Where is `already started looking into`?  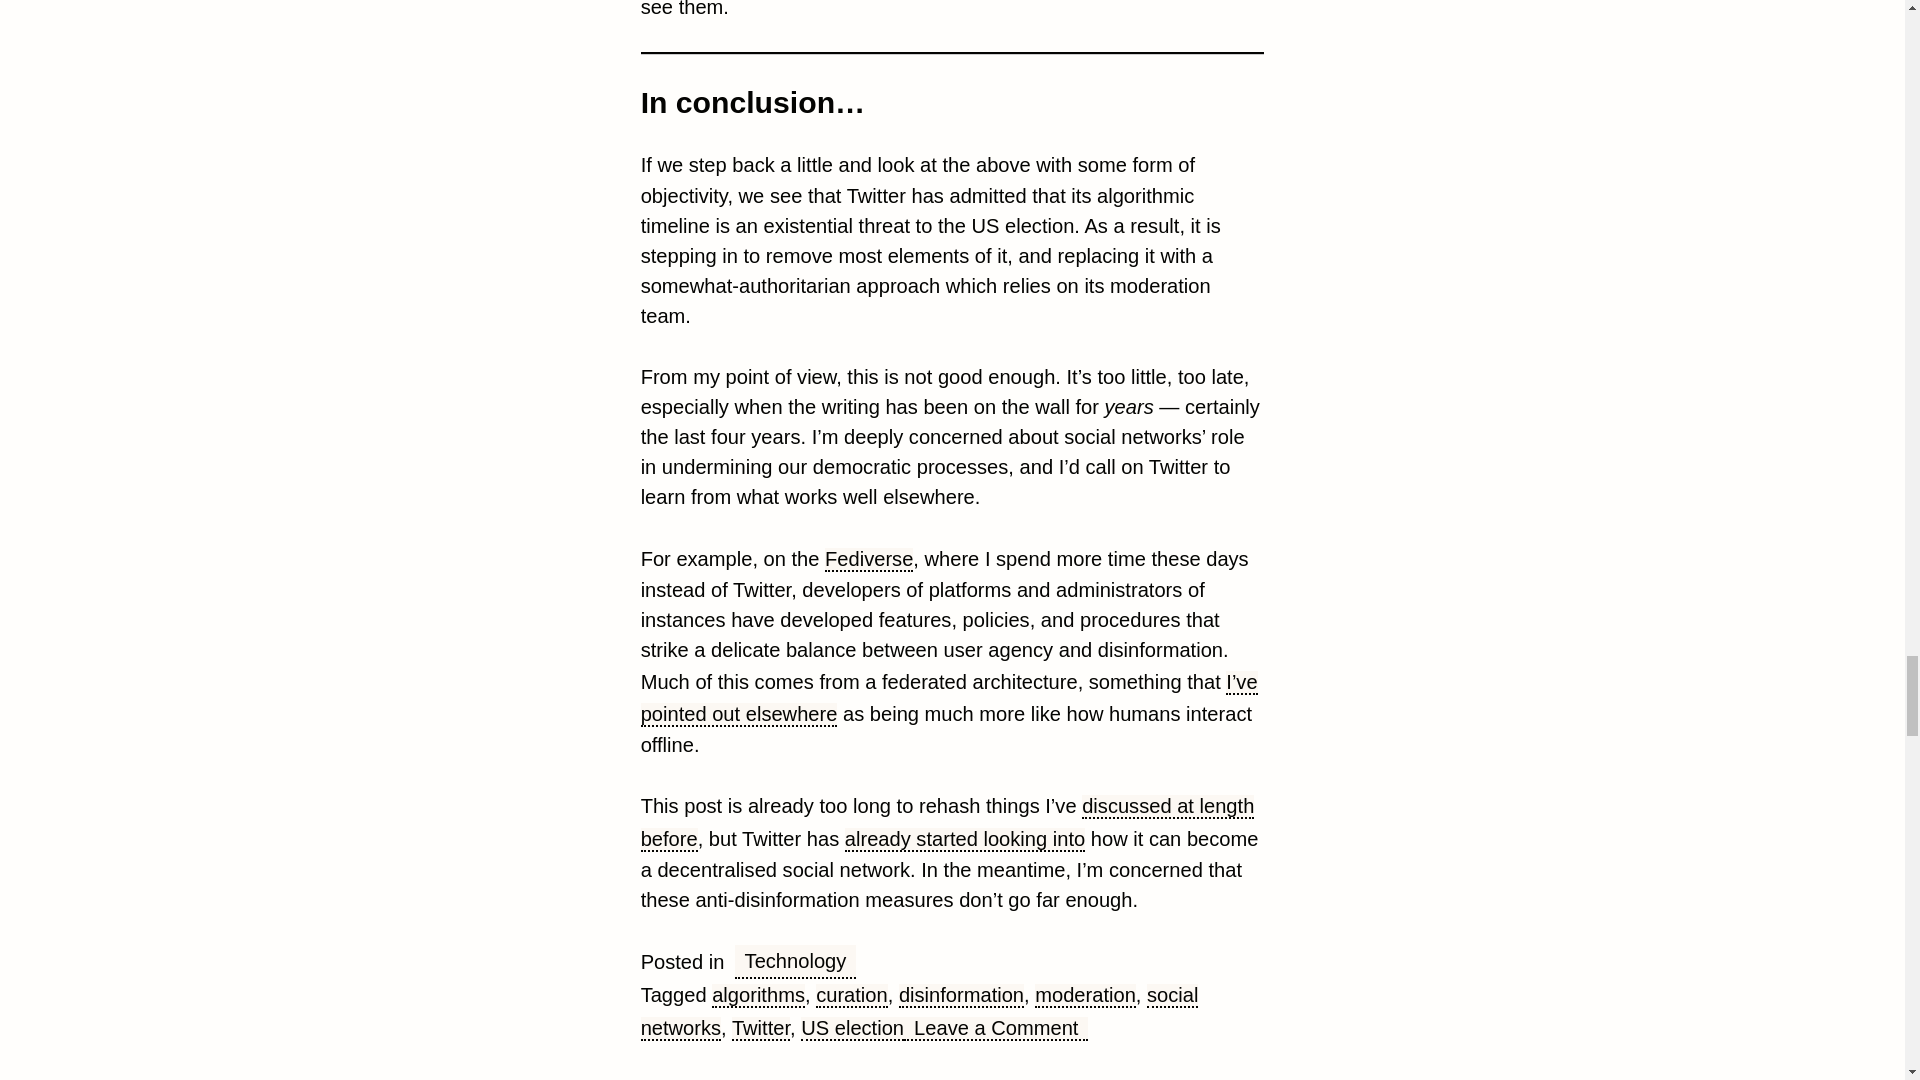
already started looking into is located at coordinates (964, 840).